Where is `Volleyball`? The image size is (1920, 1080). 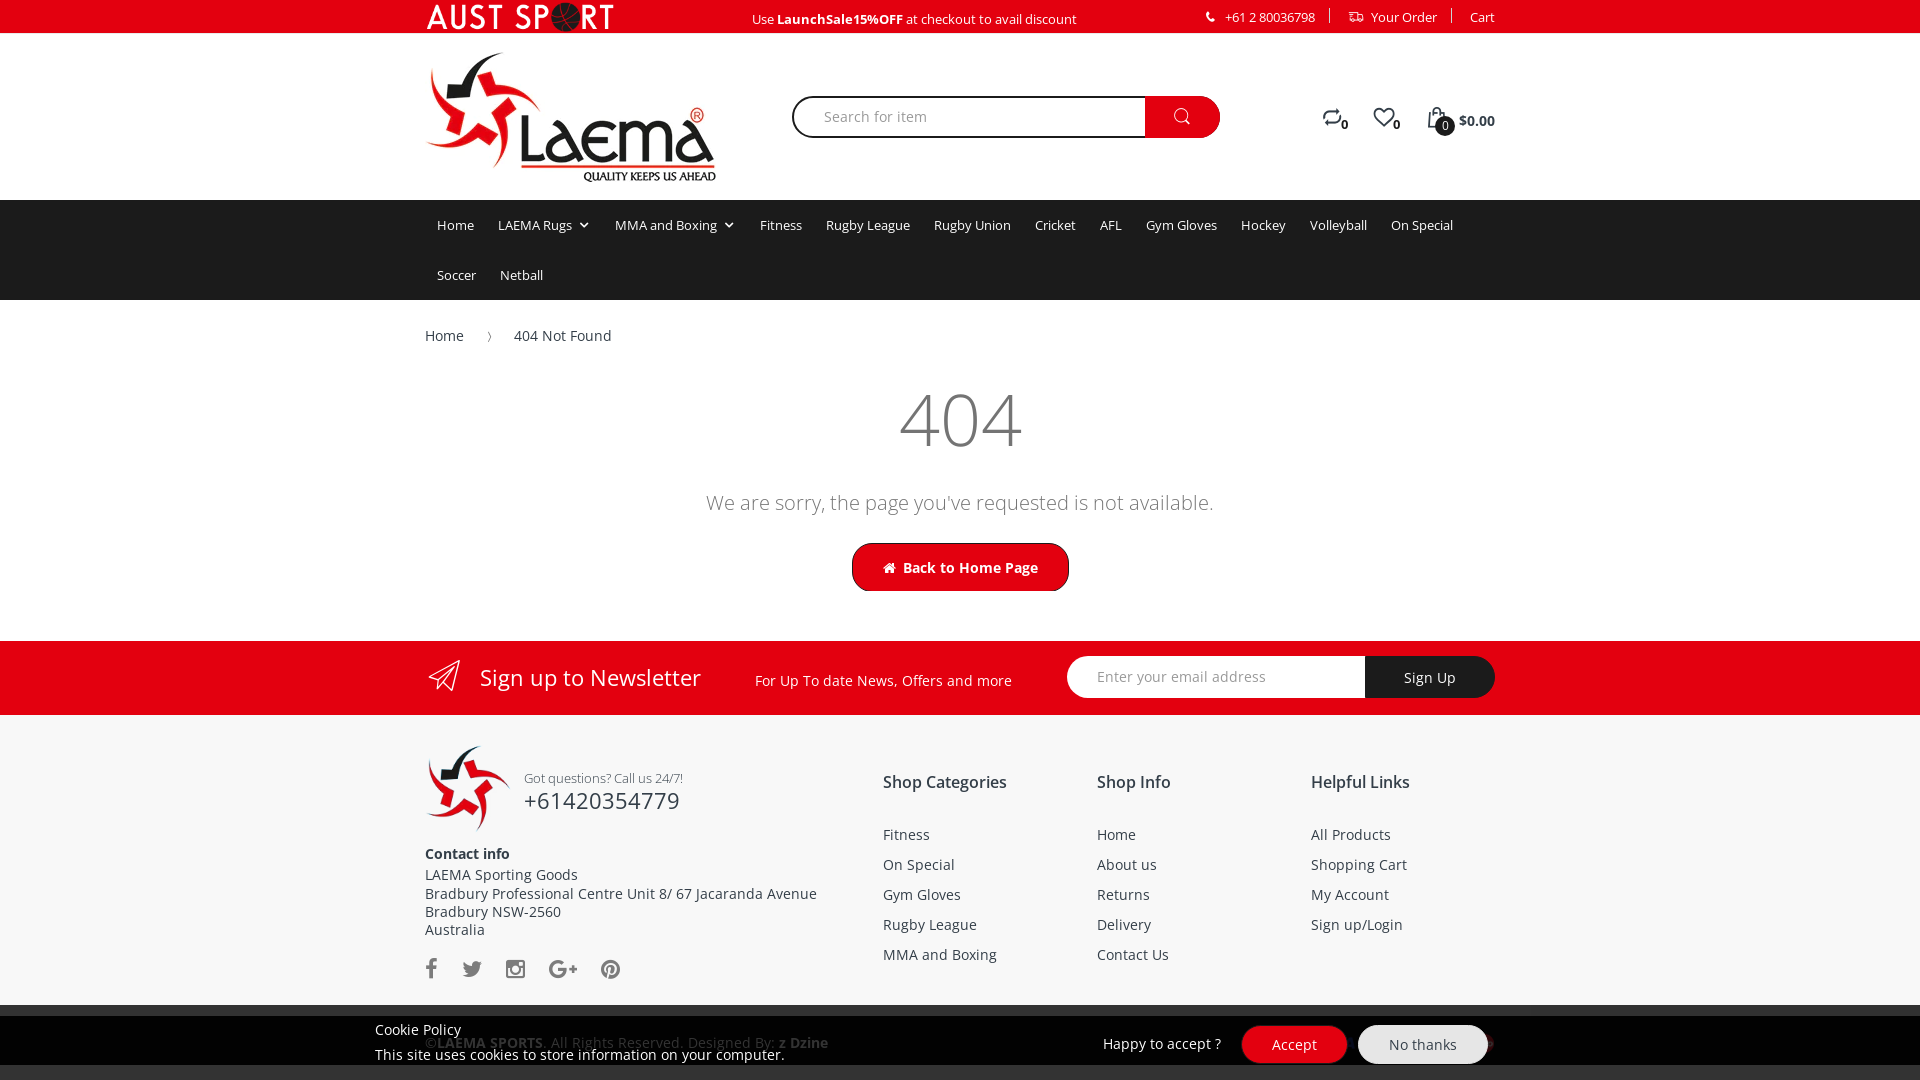
Volleyball is located at coordinates (1338, 230).